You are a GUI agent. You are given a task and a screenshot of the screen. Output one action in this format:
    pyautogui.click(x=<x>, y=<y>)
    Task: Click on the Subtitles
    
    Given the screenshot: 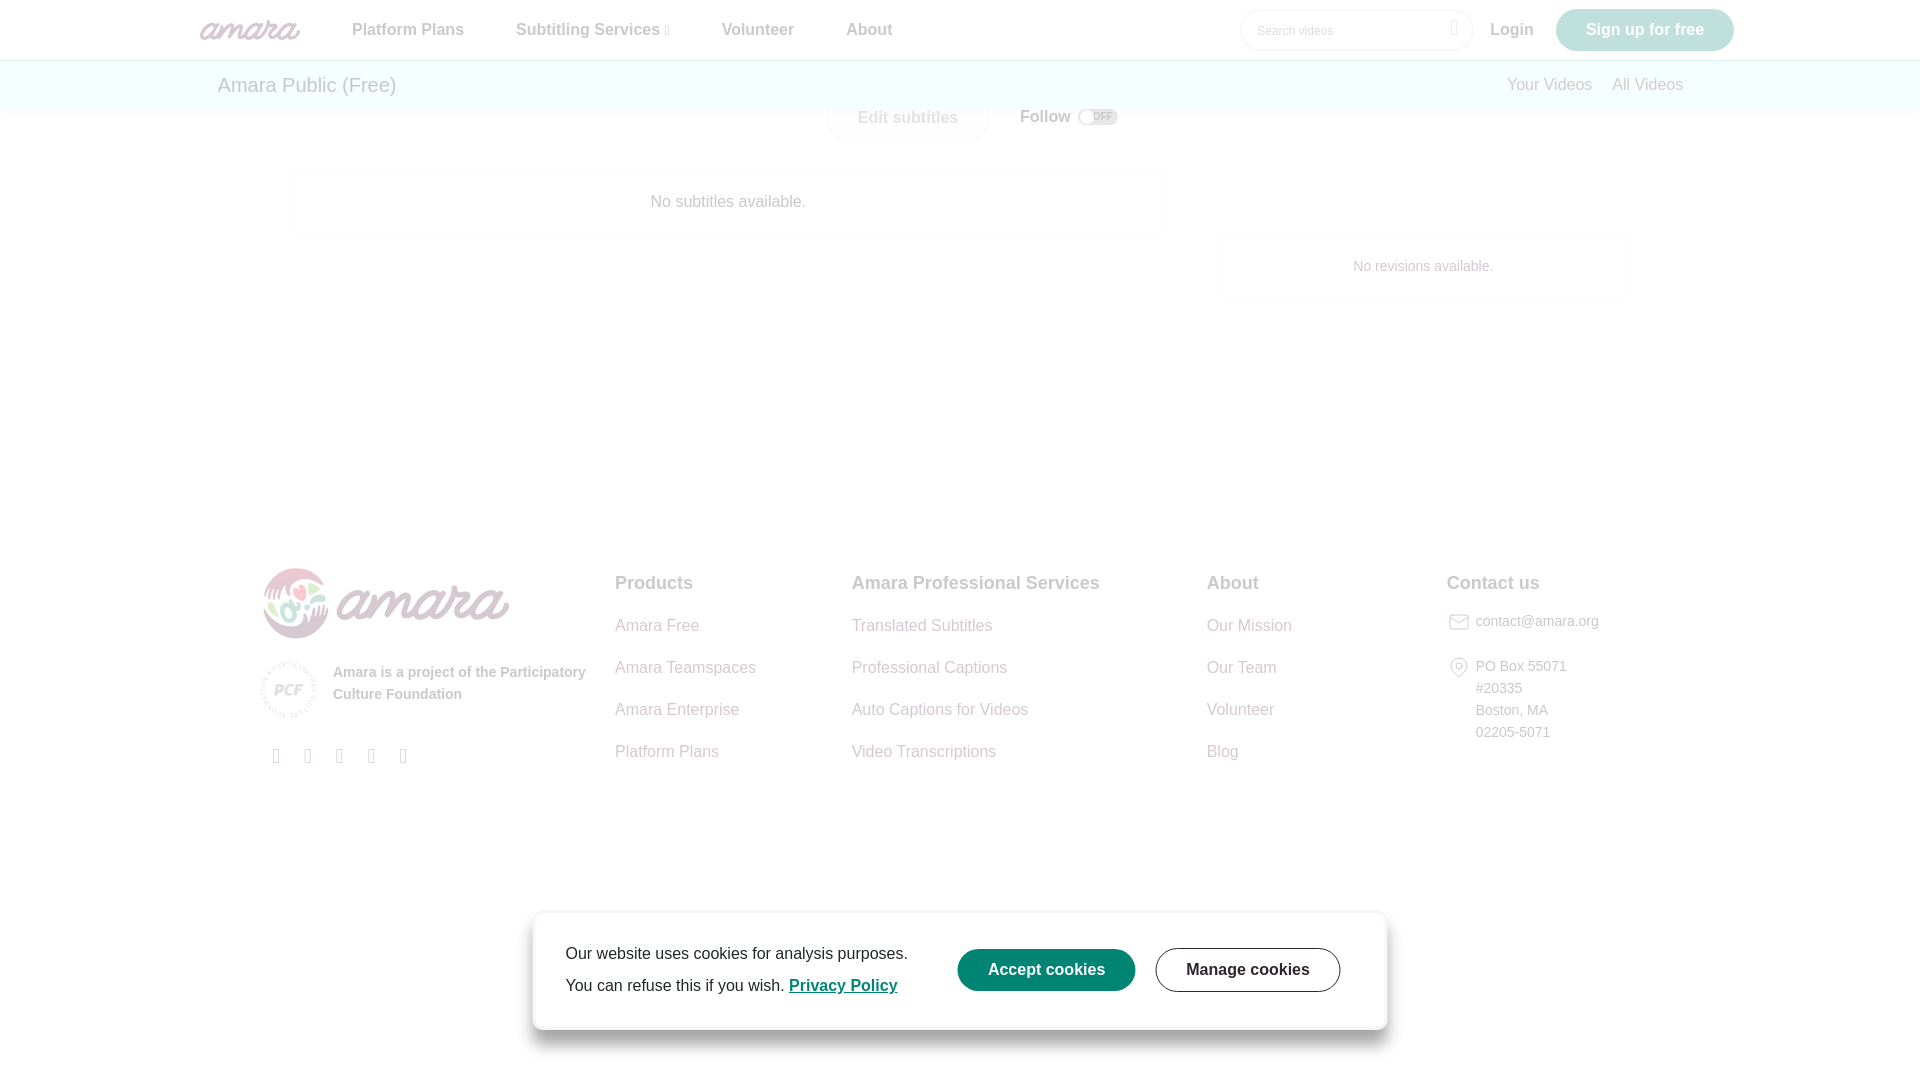 What is the action you would take?
    pyautogui.click(x=328, y=54)
    